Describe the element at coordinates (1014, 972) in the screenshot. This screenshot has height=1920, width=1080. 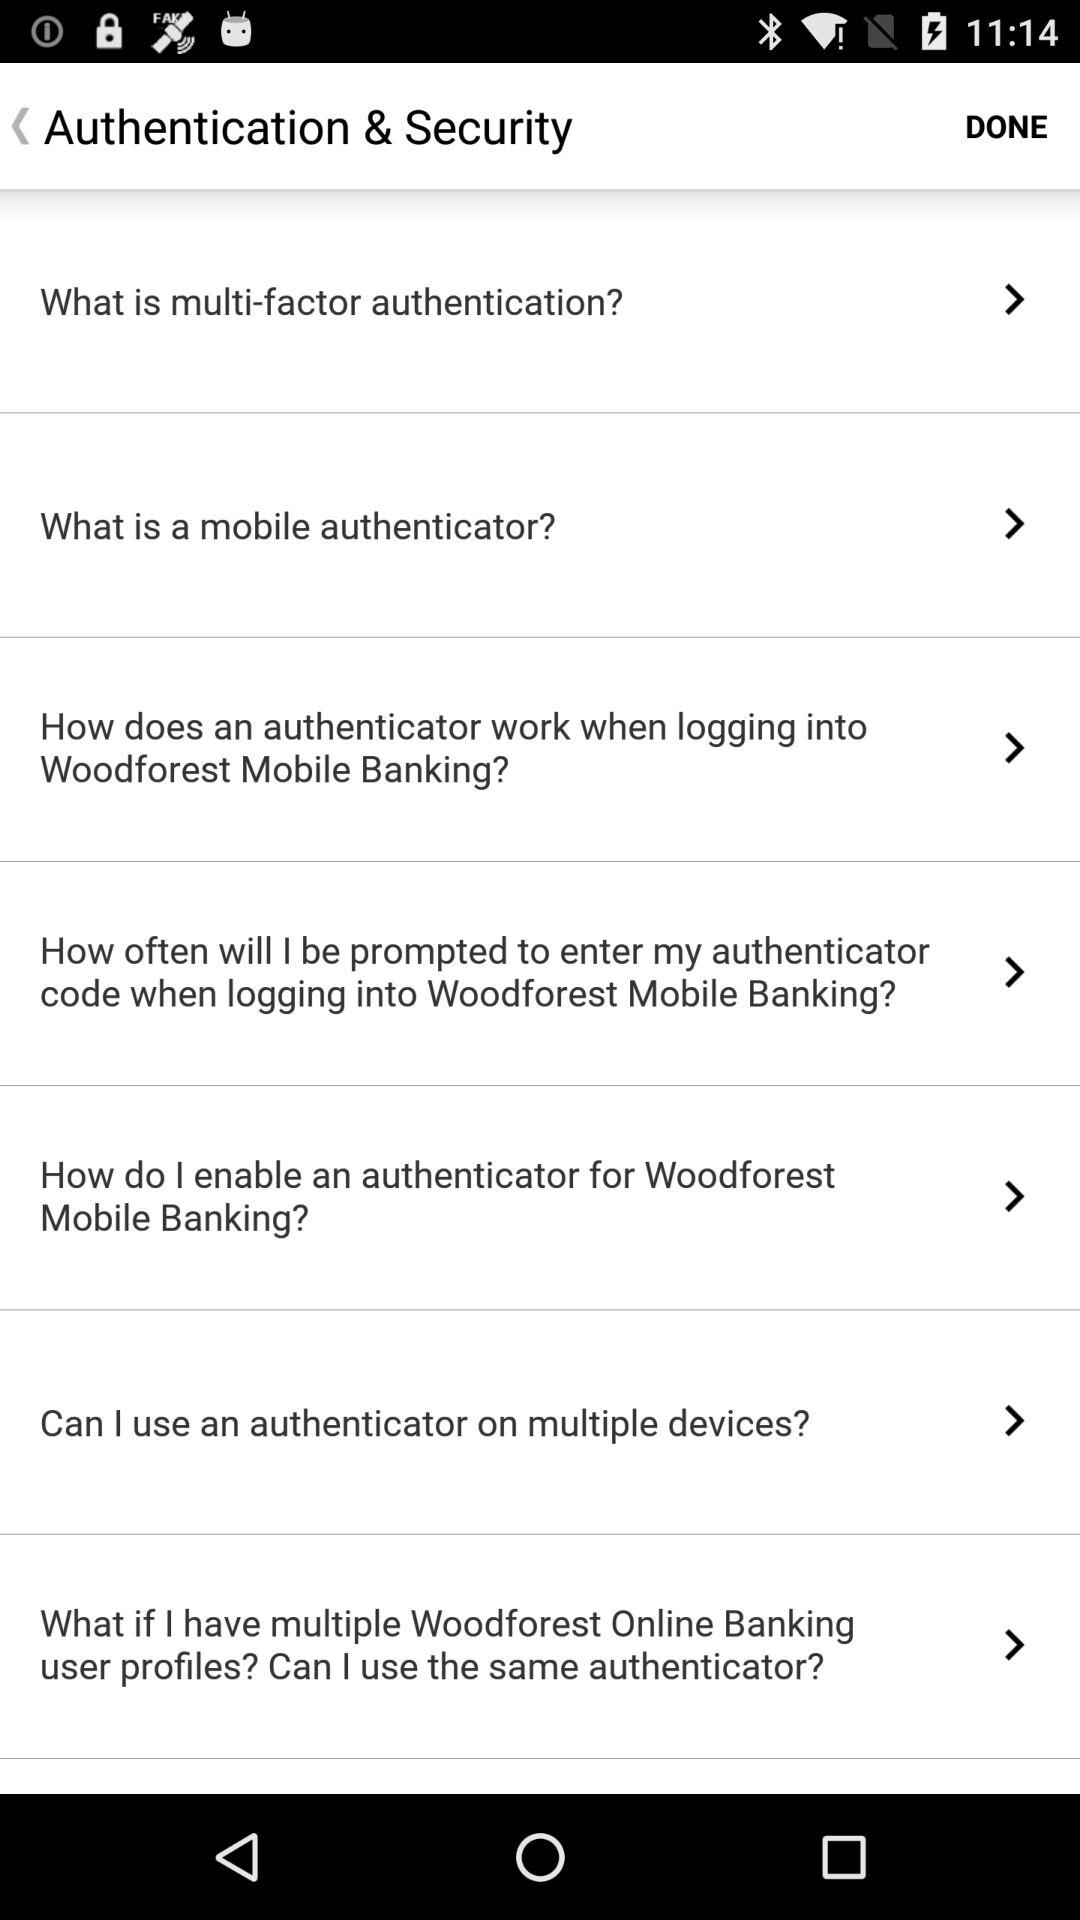
I see `click the item next to the how often will item` at that location.